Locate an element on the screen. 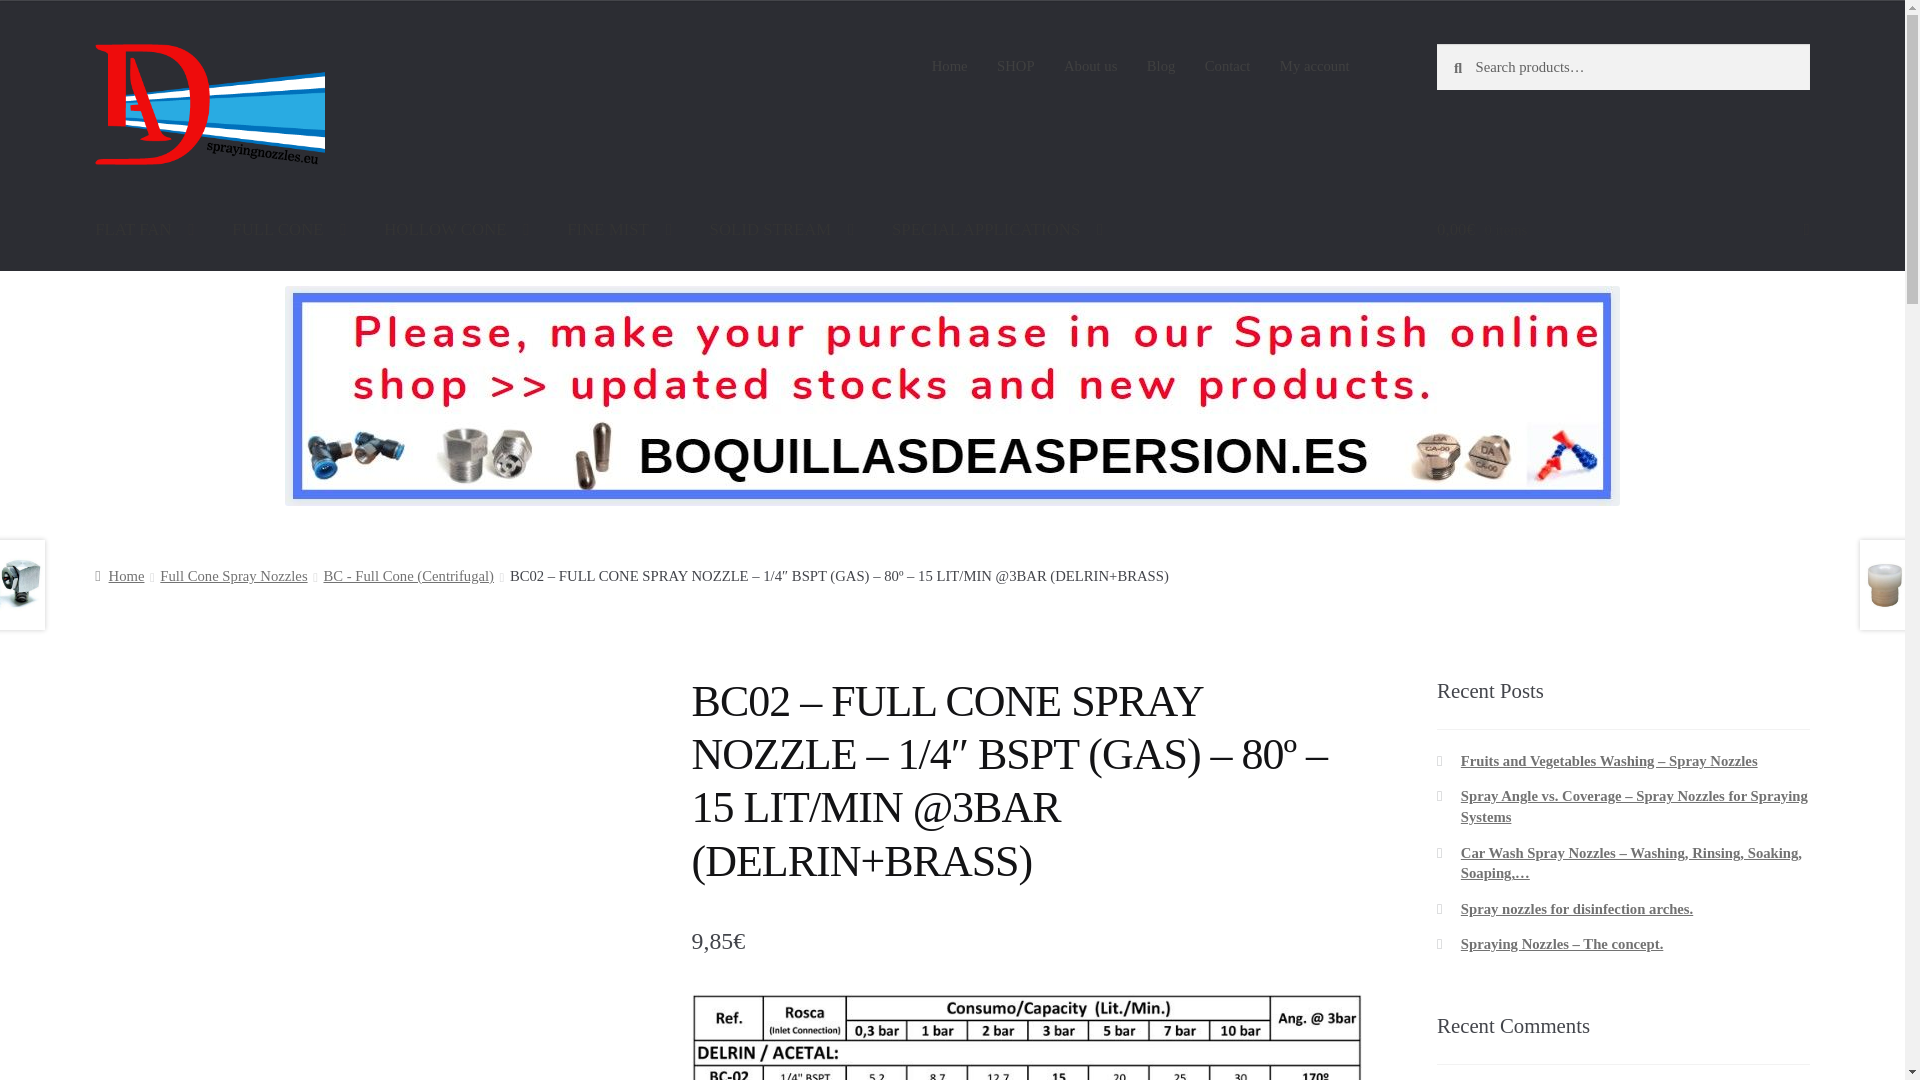 The image size is (1920, 1080). HOLLOW CONE is located at coordinates (456, 228).